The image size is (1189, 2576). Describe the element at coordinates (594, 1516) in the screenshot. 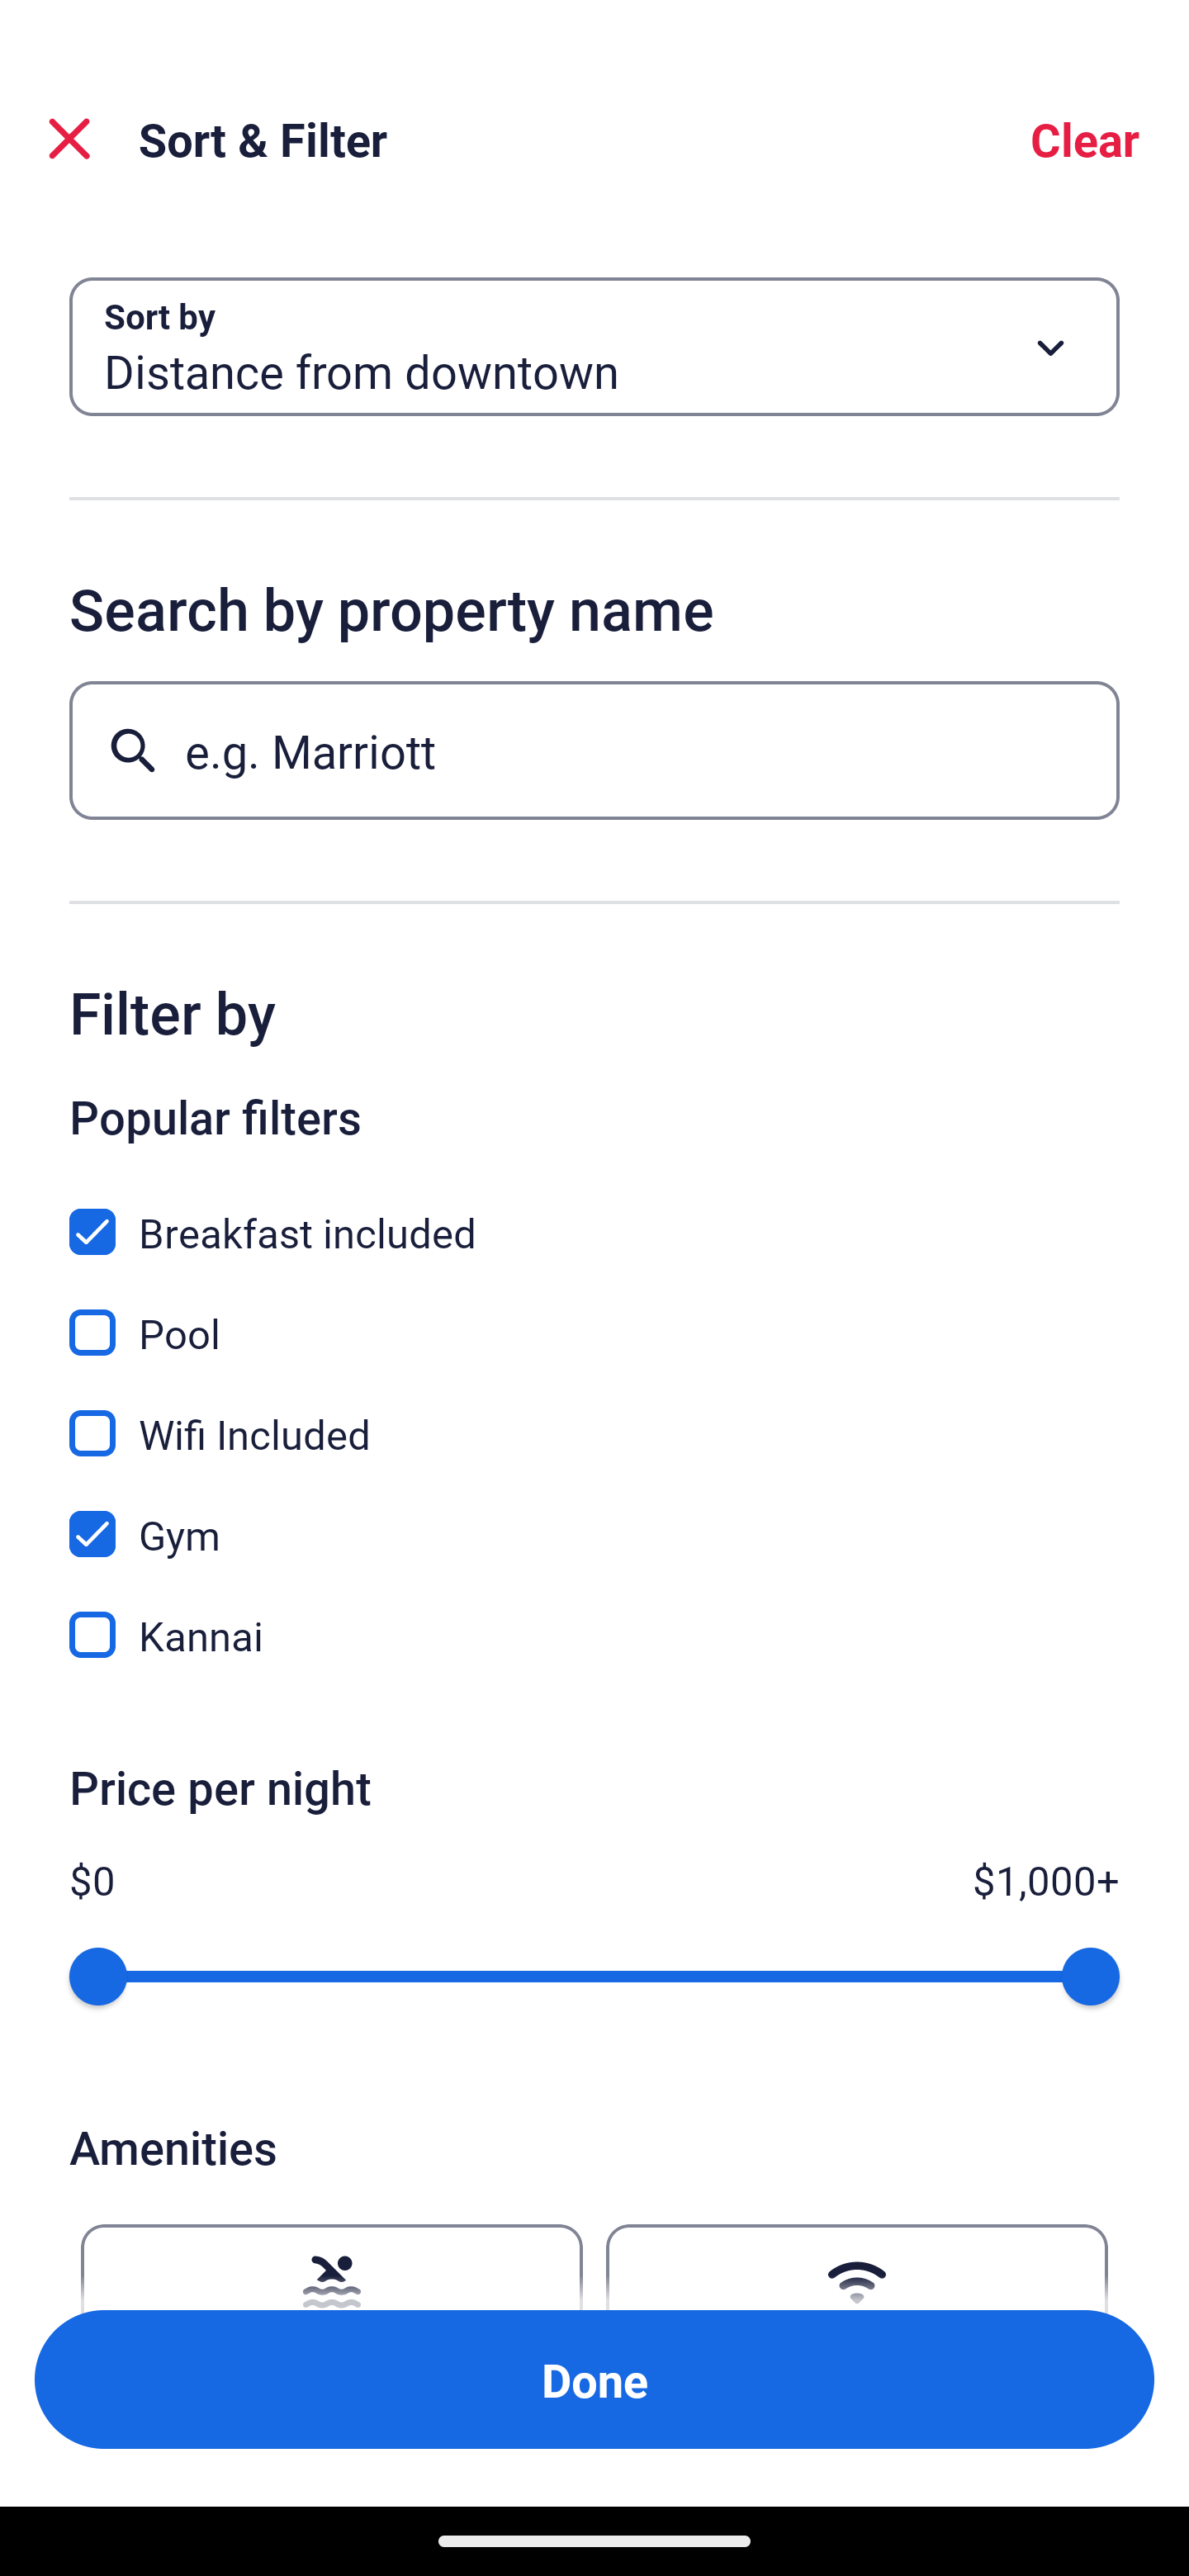

I see `Gym, Gym` at that location.